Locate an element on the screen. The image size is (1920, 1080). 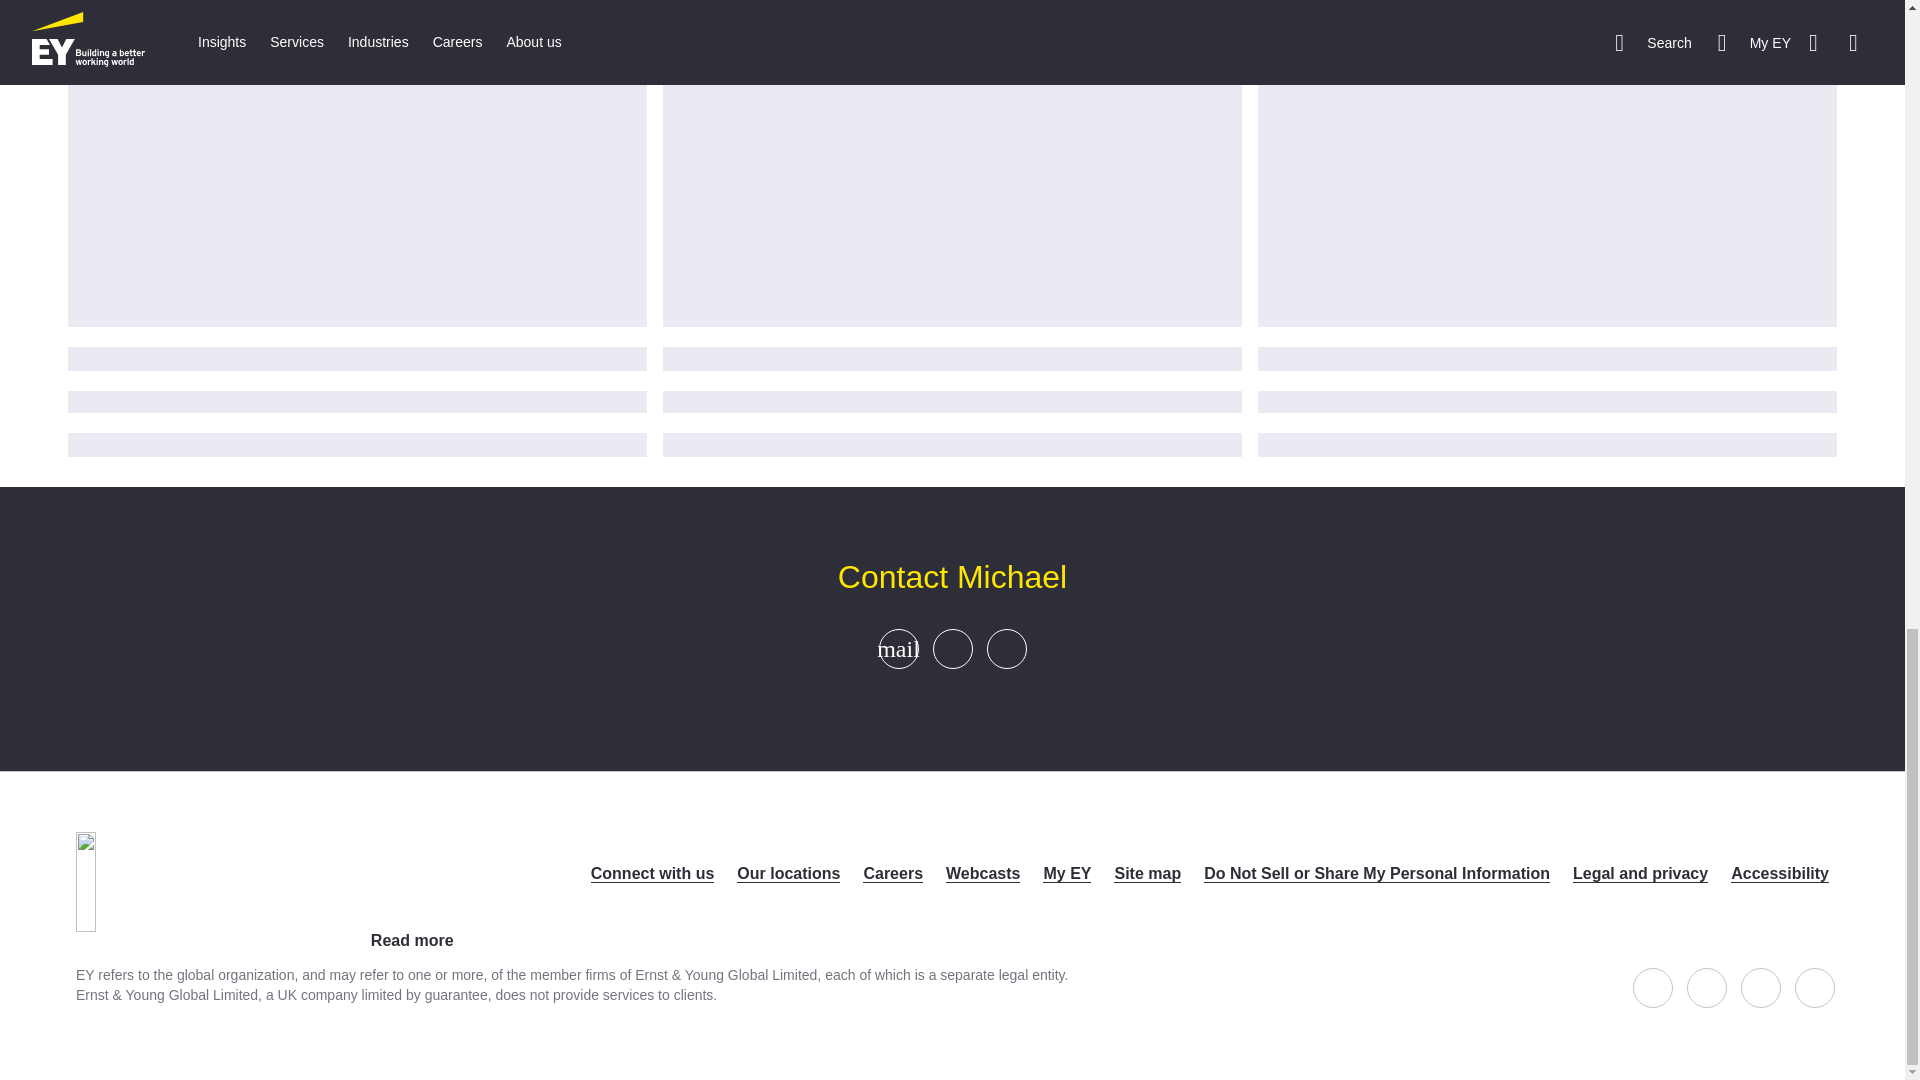
Open X profile is located at coordinates (1707, 987).